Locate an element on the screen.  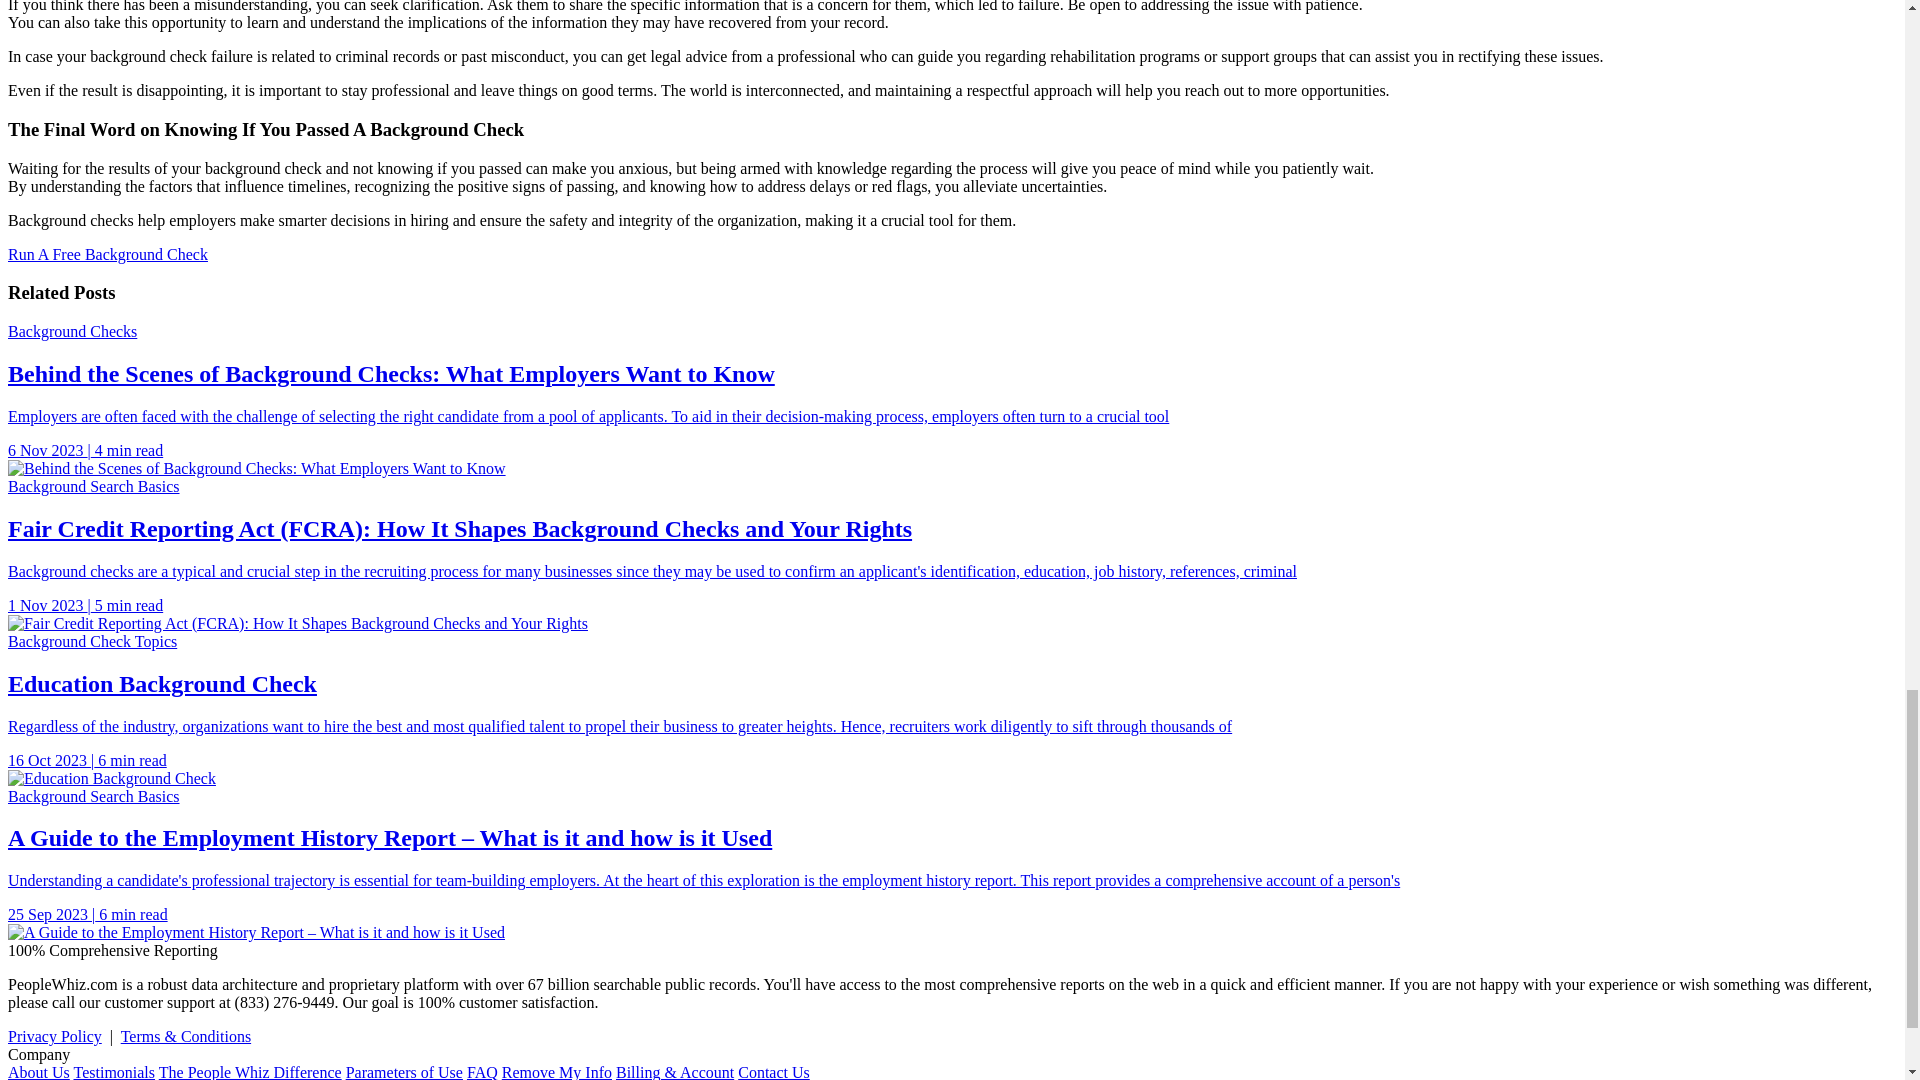
Parameters of Use is located at coordinates (404, 1072).